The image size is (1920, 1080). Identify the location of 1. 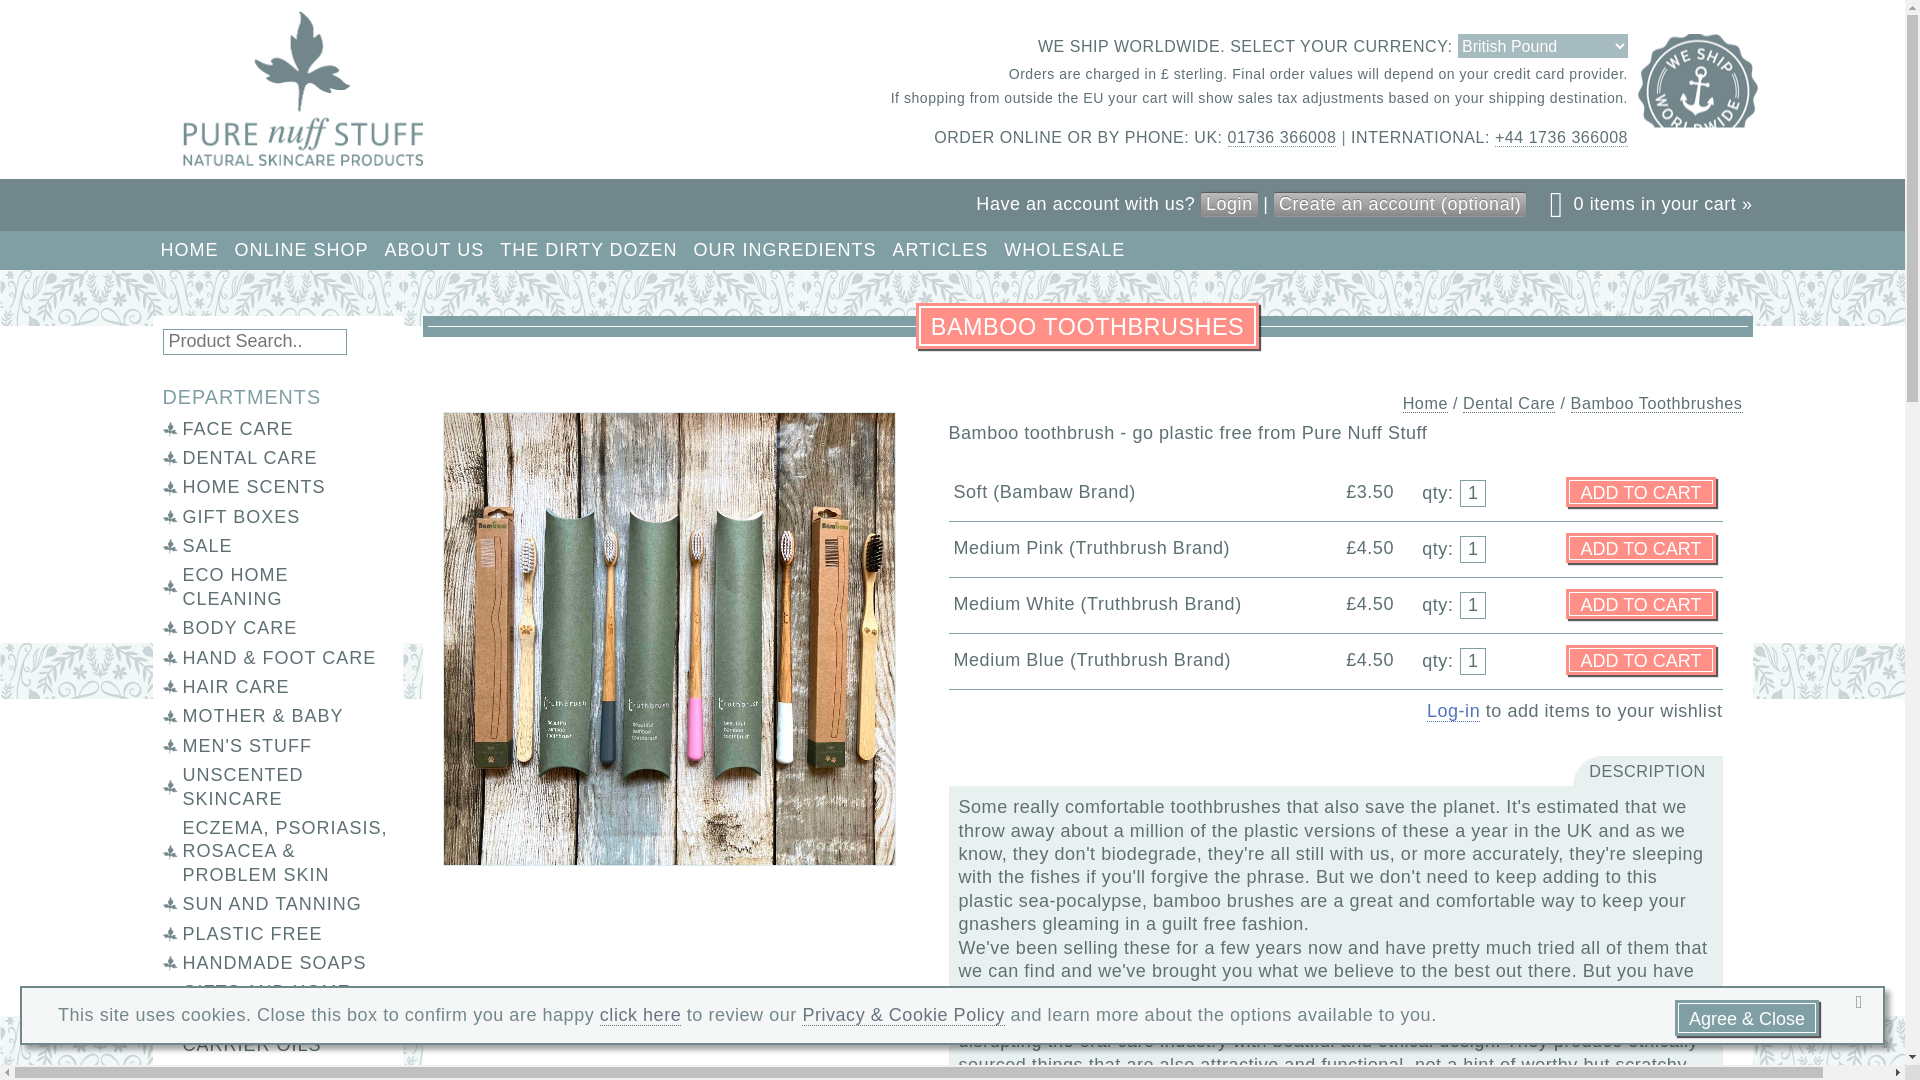
(1472, 492).